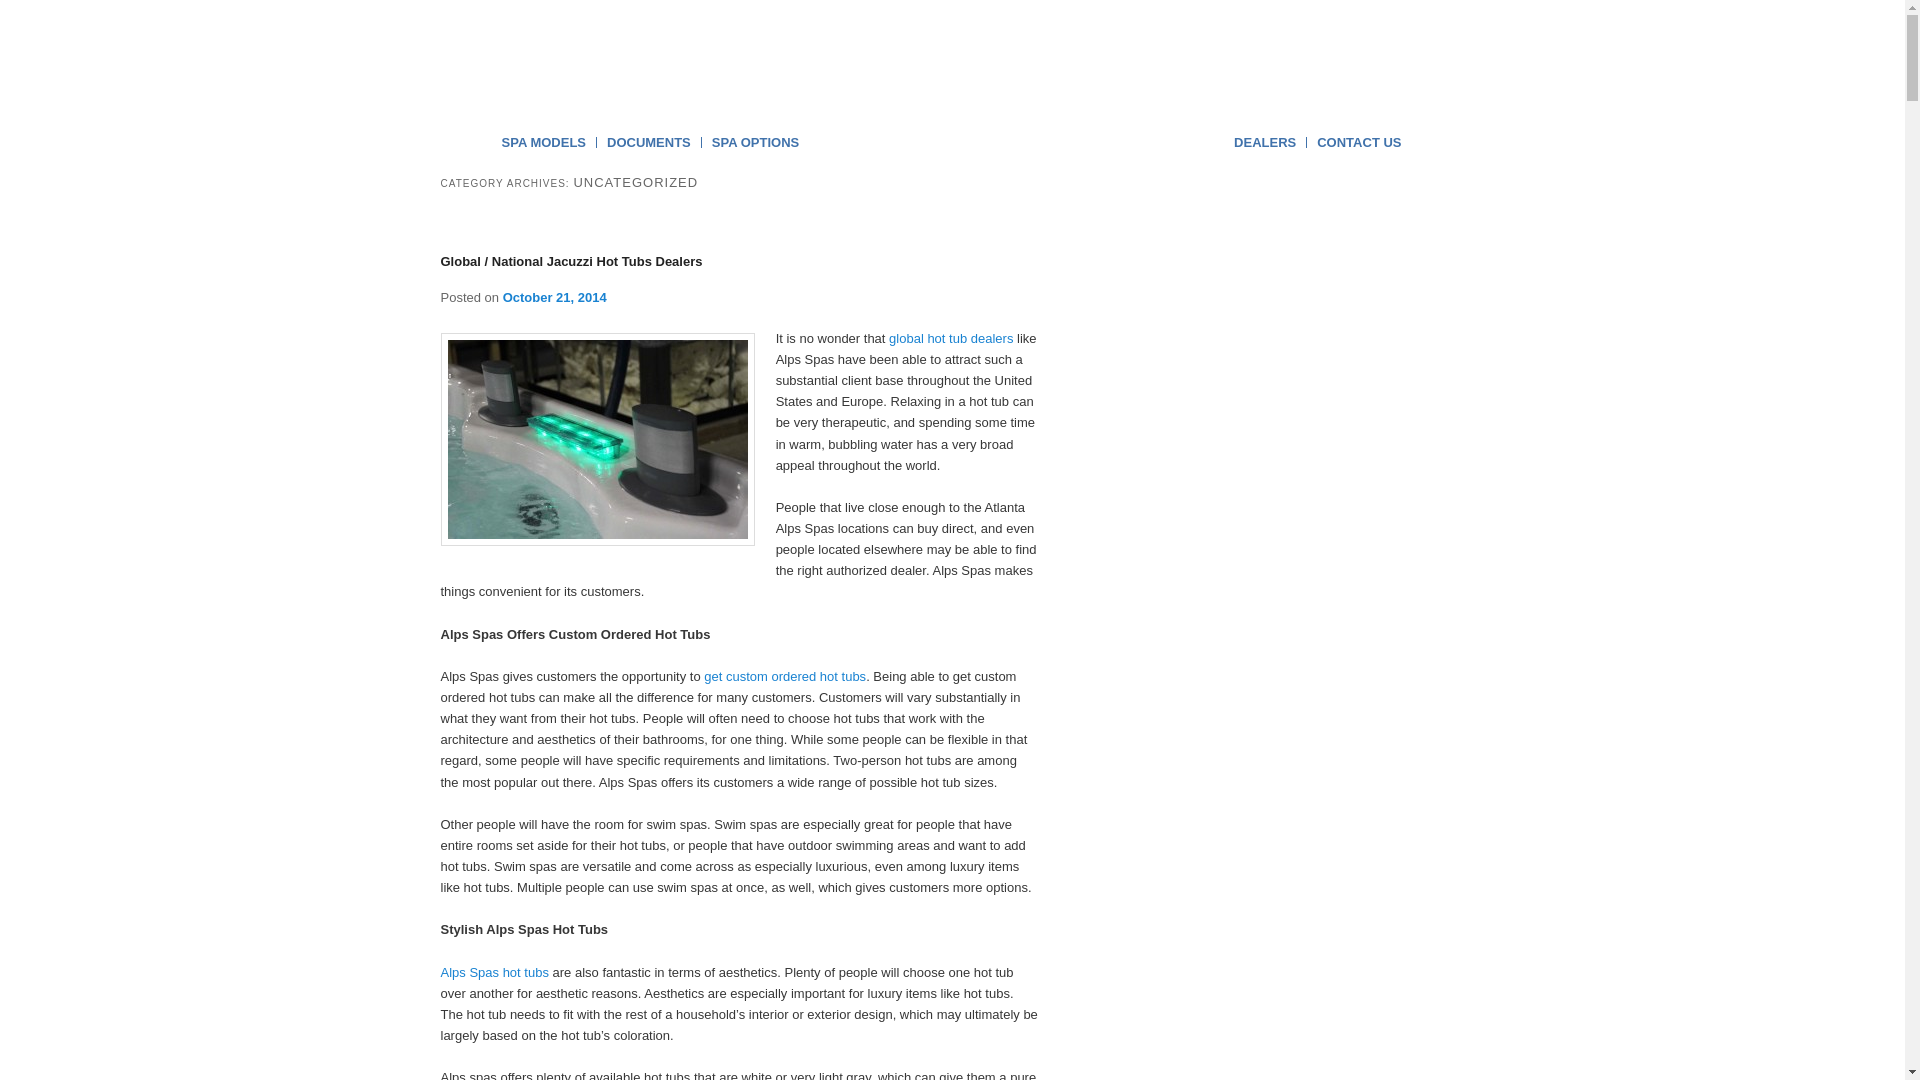  Describe the element at coordinates (493, 972) in the screenshot. I see `Alps Spas hot tubs` at that location.